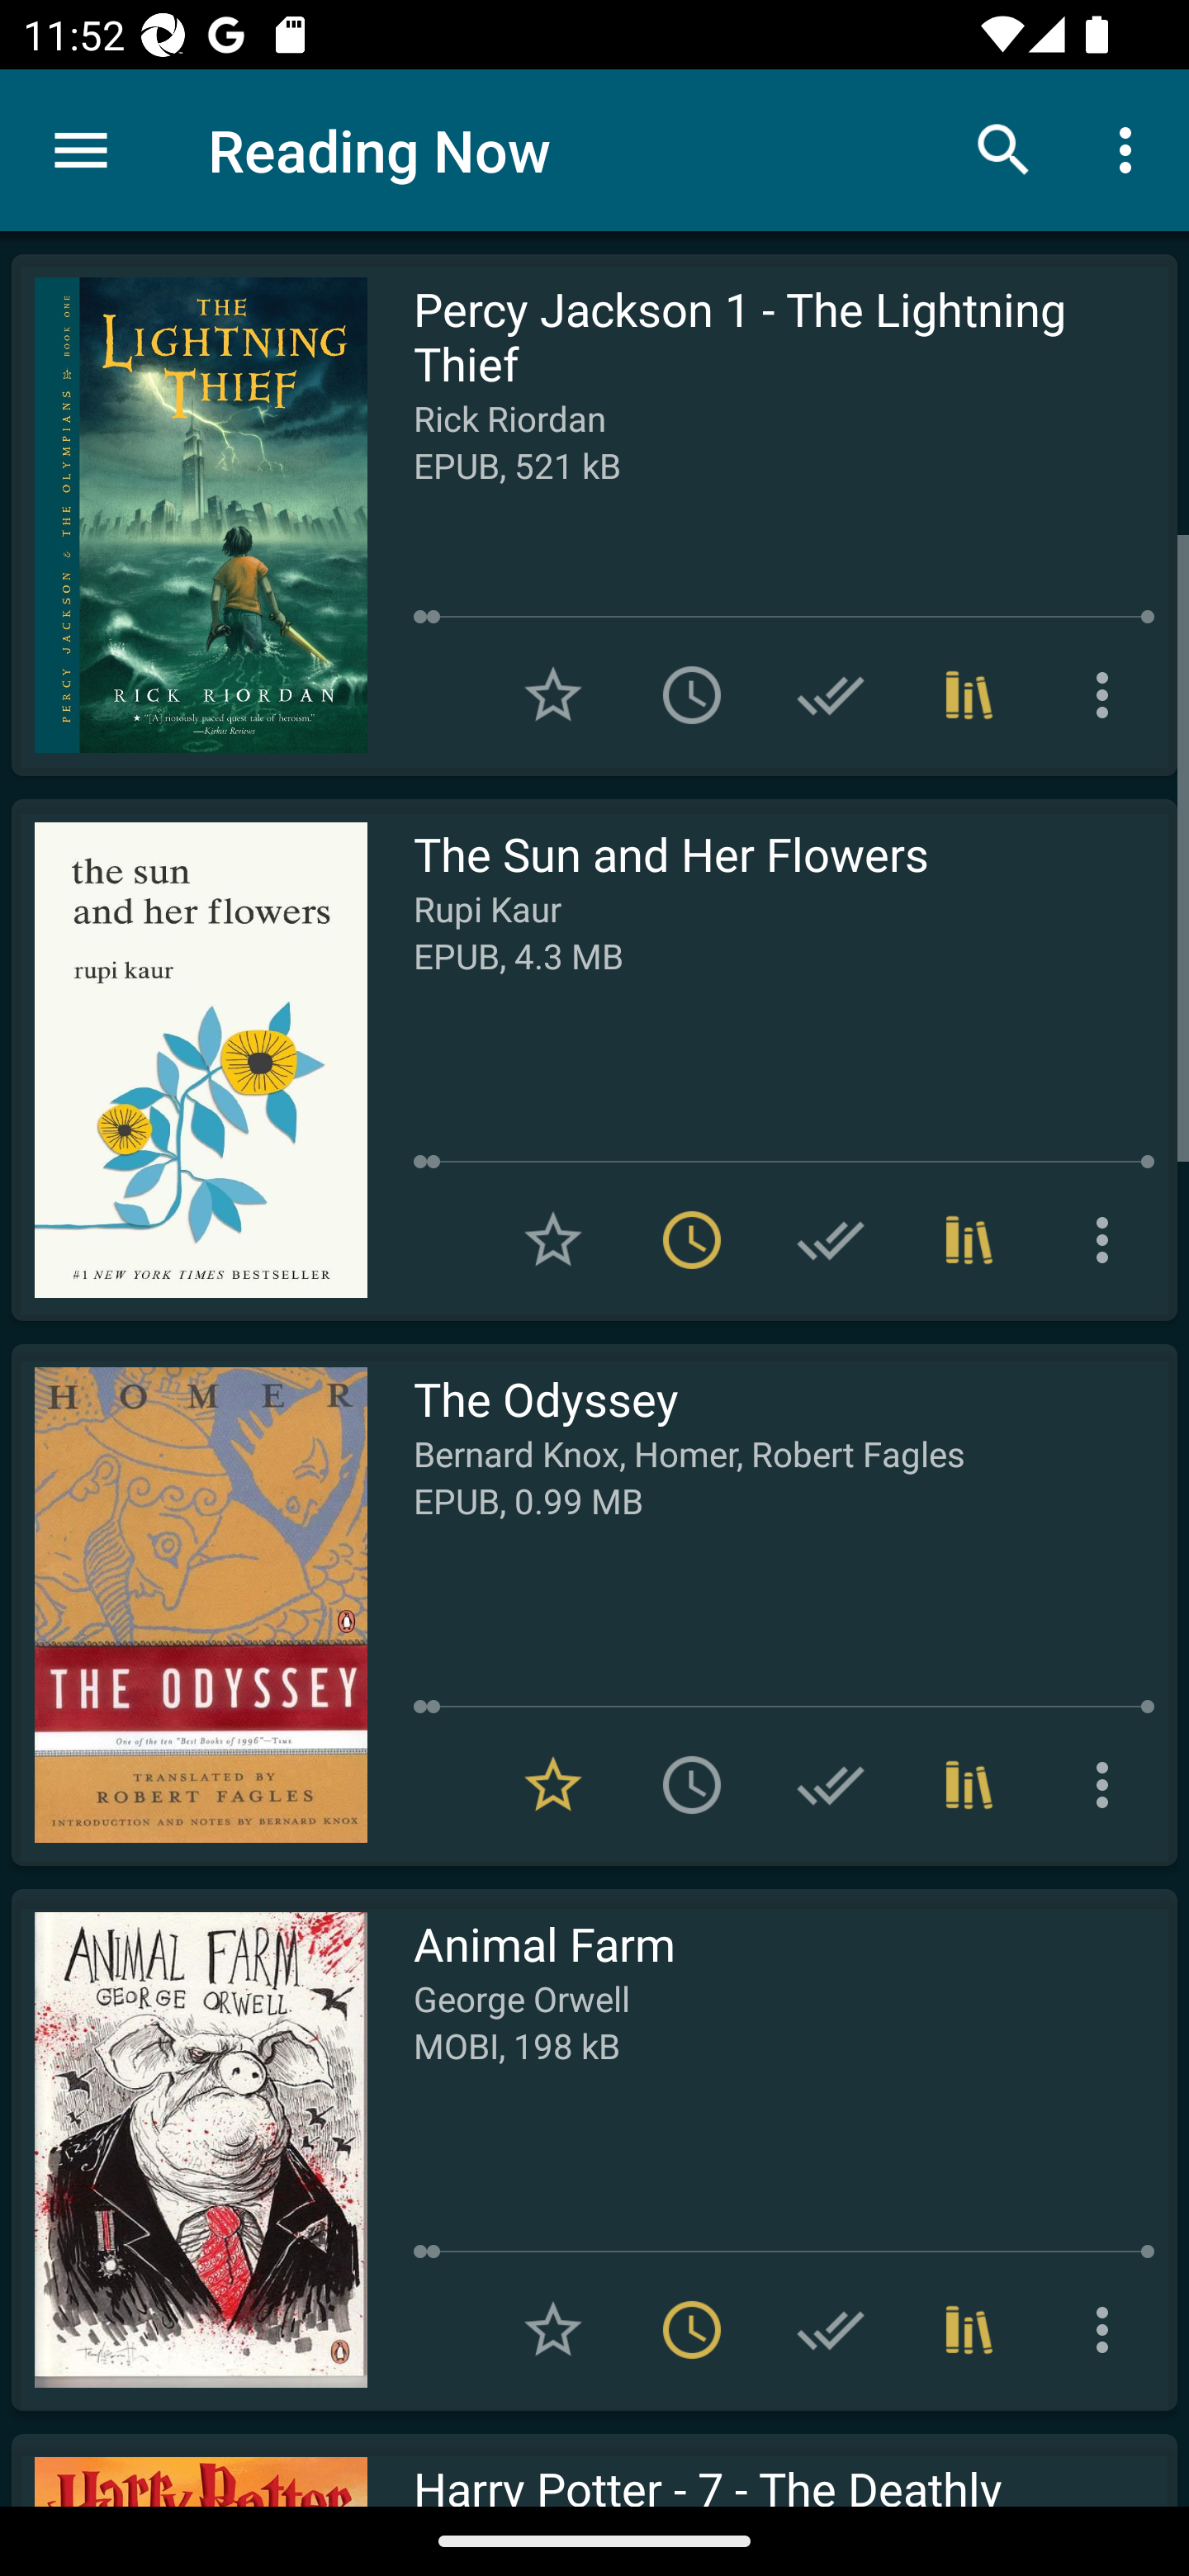  Describe the element at coordinates (1108, 1785) in the screenshot. I see `More options` at that location.